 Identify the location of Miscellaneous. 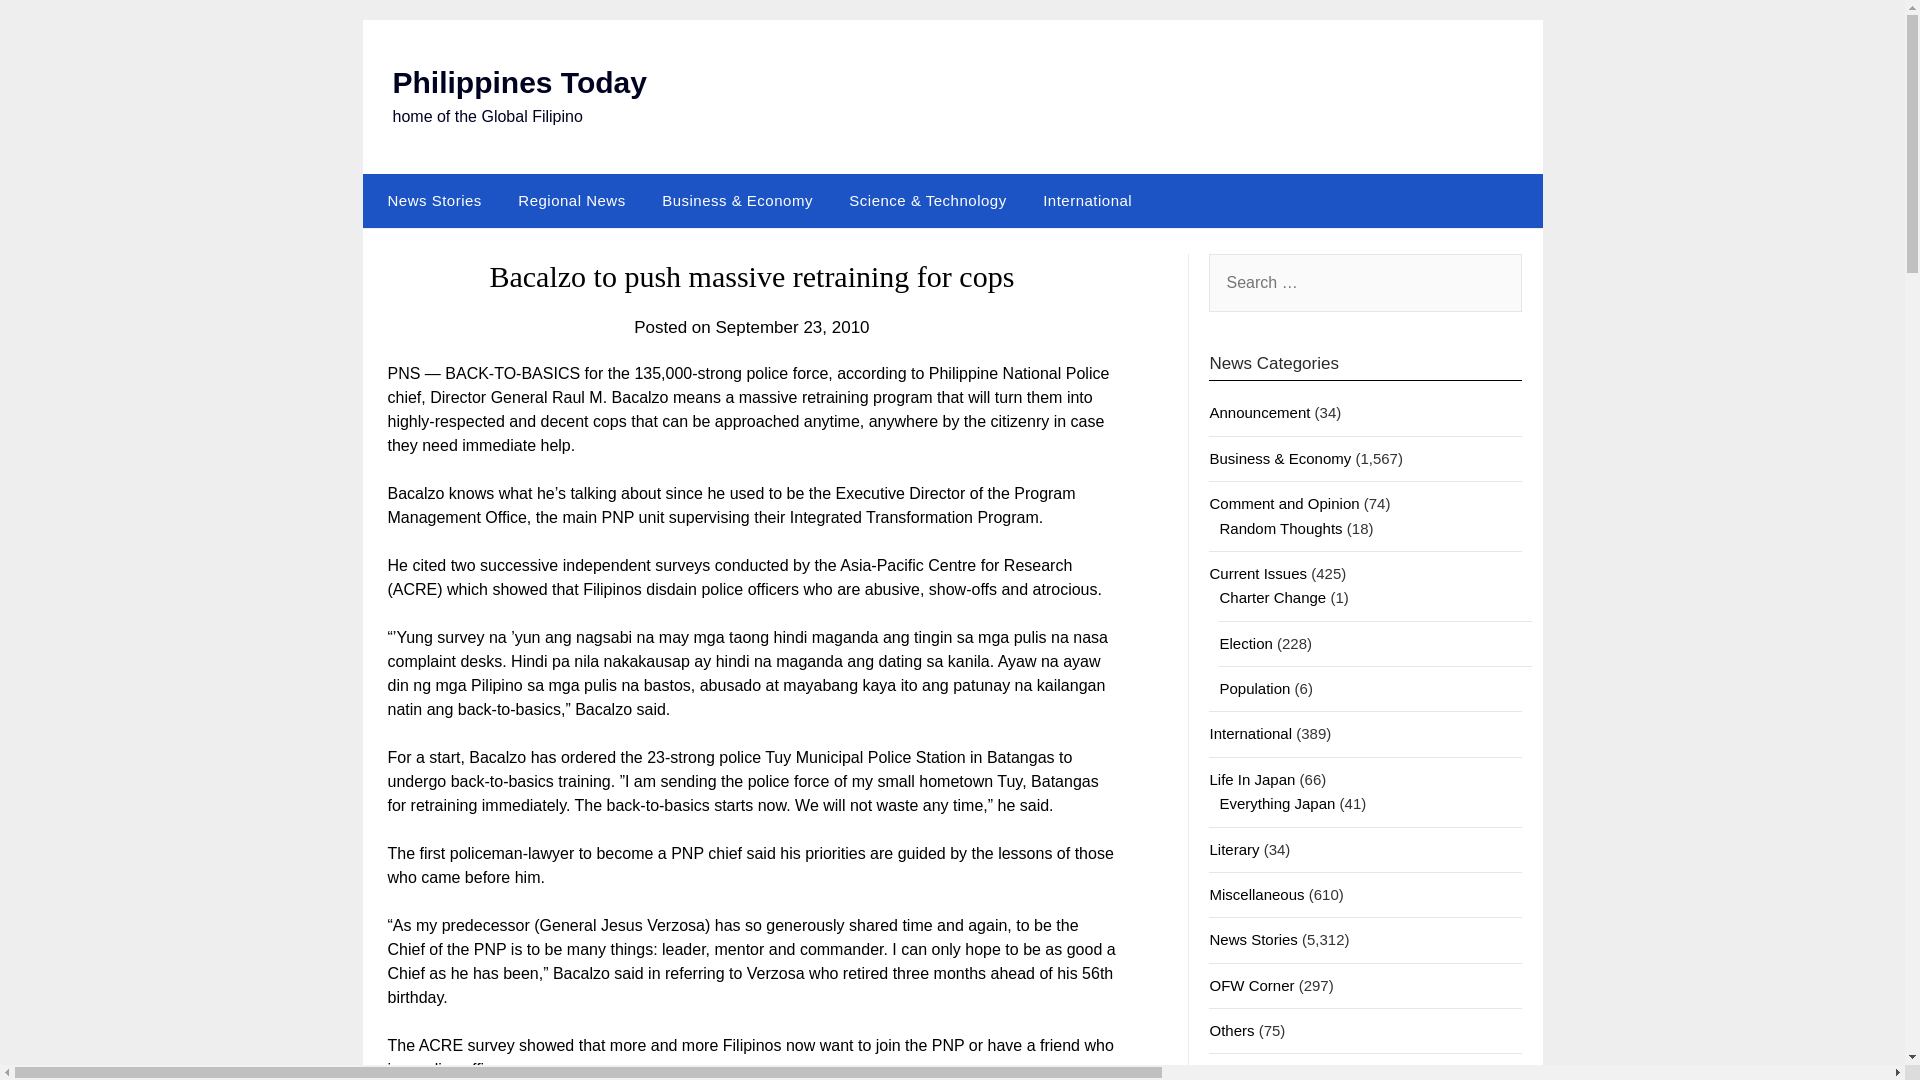
(1256, 894).